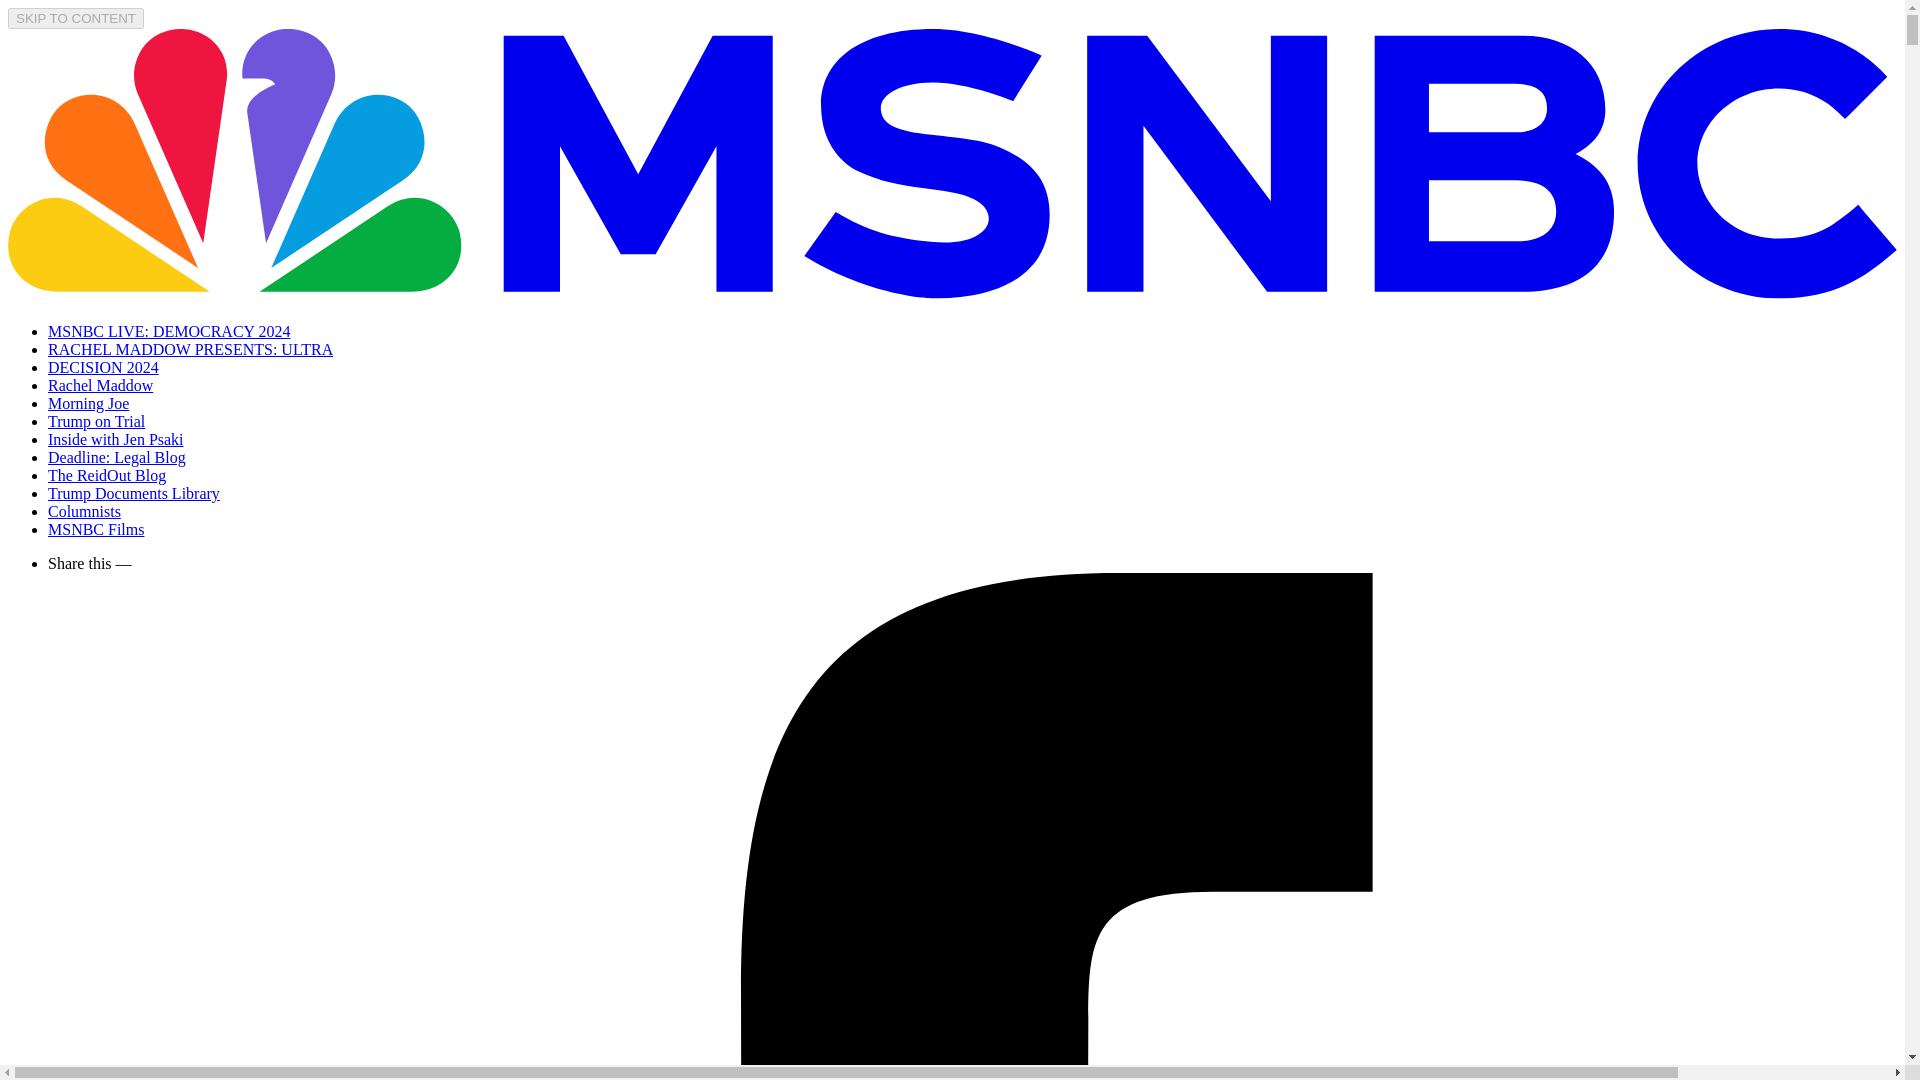 The image size is (1920, 1080). I want to click on Morning Joe, so click(88, 403).